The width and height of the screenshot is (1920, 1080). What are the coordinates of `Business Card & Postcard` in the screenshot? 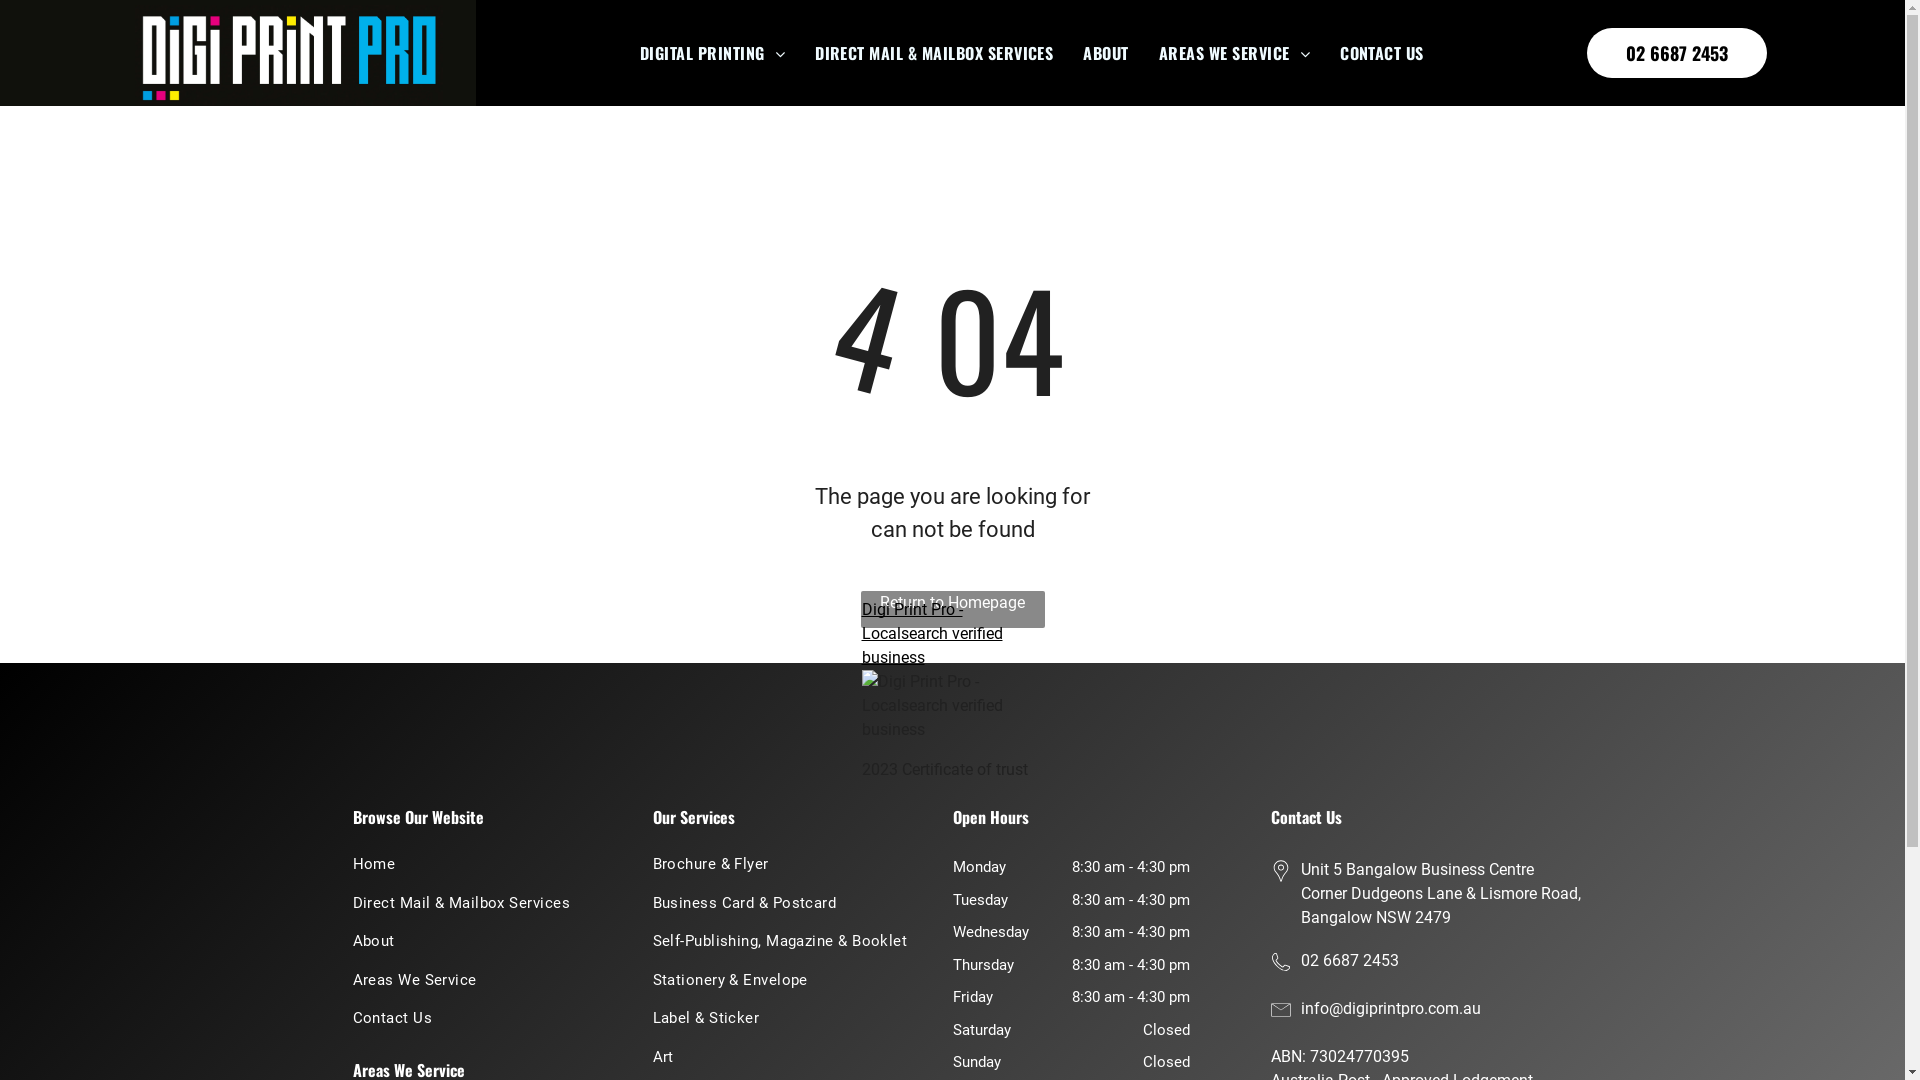 It's located at (783, 908).